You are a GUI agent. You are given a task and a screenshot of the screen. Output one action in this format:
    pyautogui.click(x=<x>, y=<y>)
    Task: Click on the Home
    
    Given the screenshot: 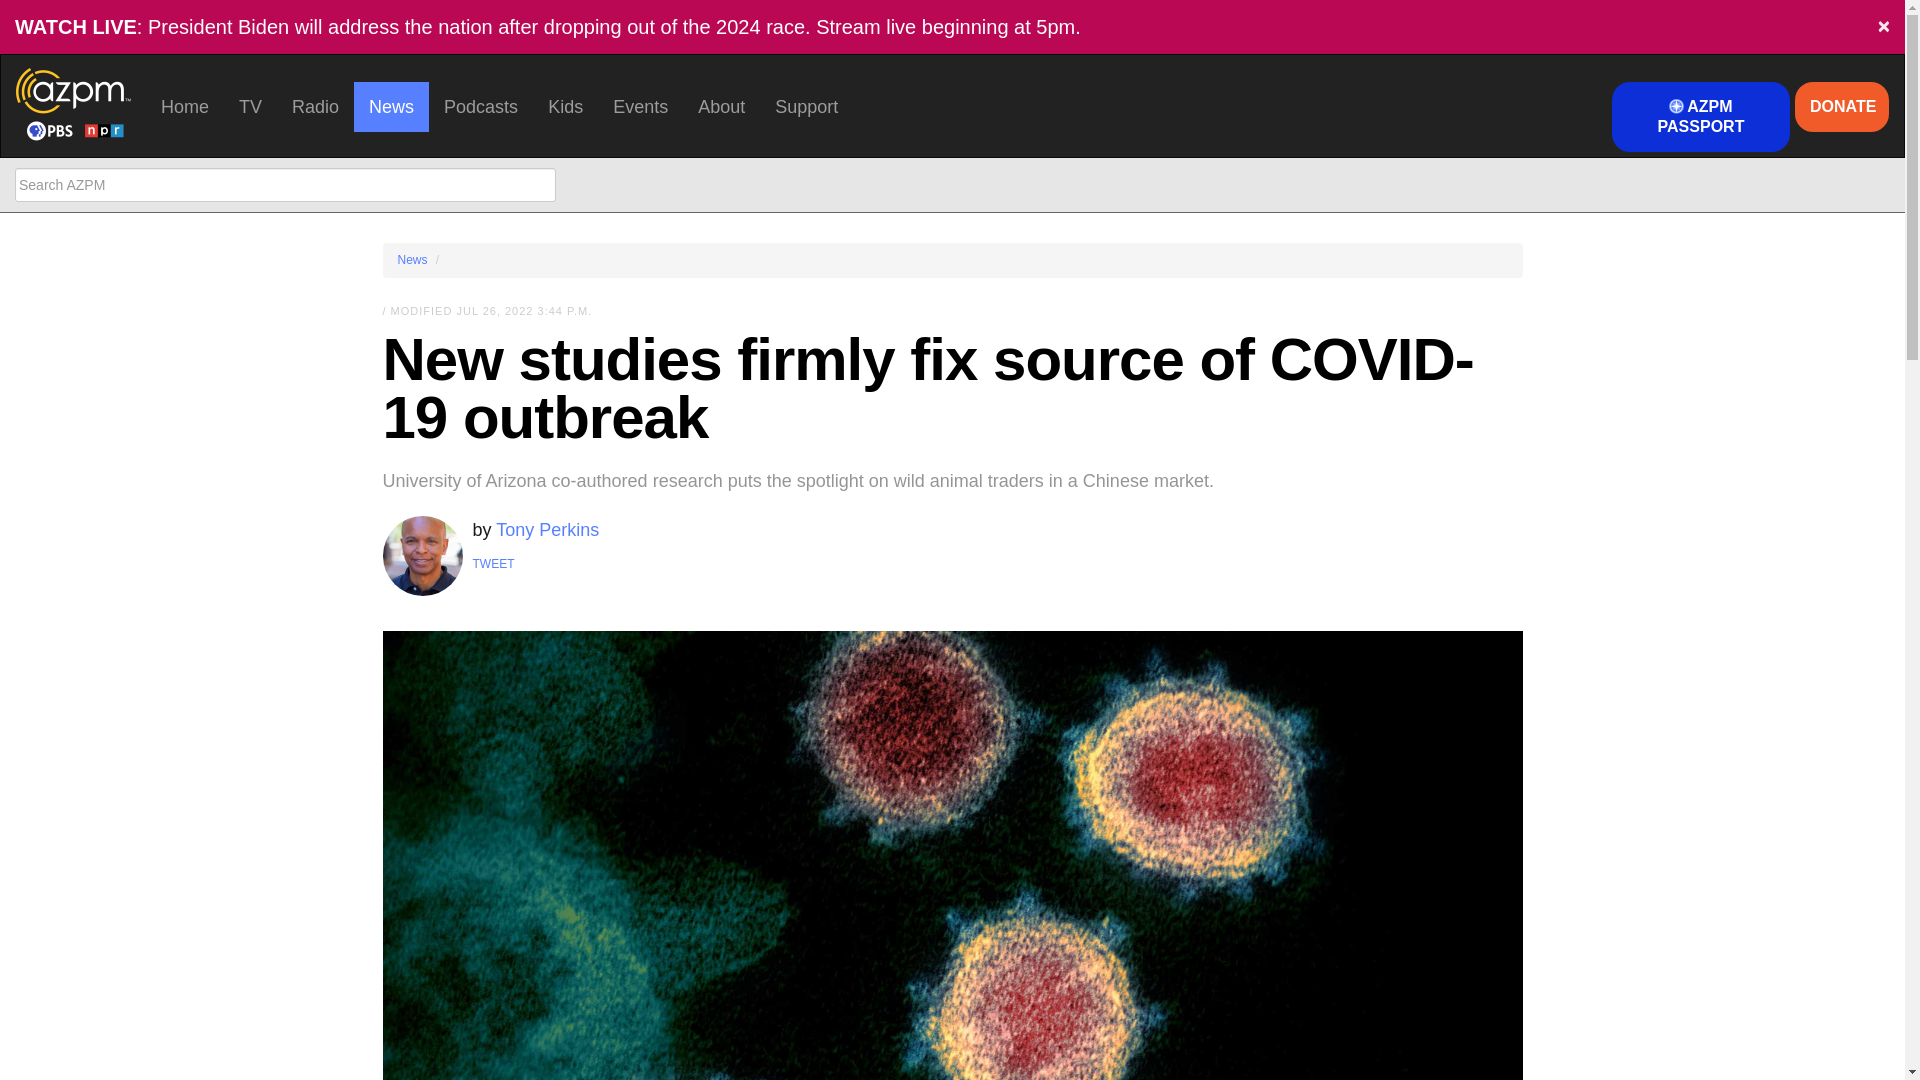 What is the action you would take?
    pyautogui.click(x=184, y=106)
    